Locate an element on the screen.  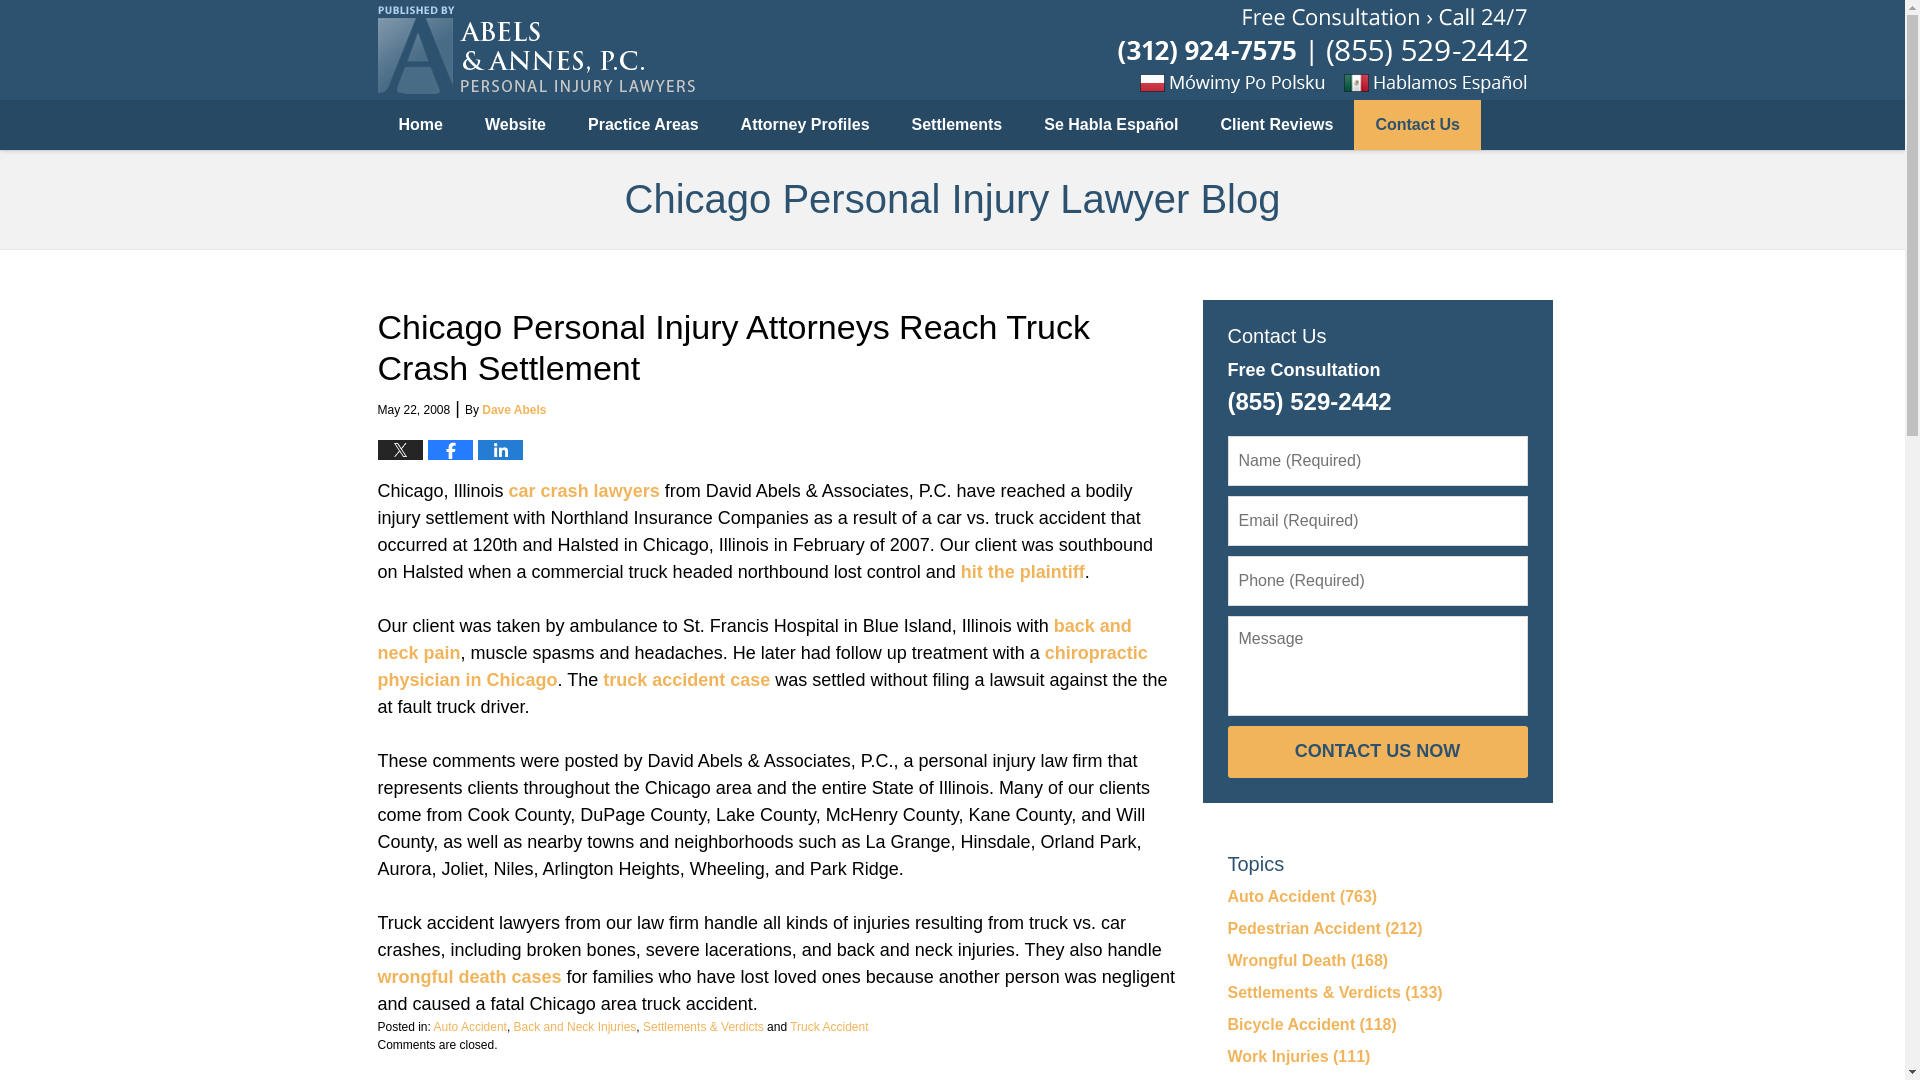
Contact Us is located at coordinates (1416, 125).